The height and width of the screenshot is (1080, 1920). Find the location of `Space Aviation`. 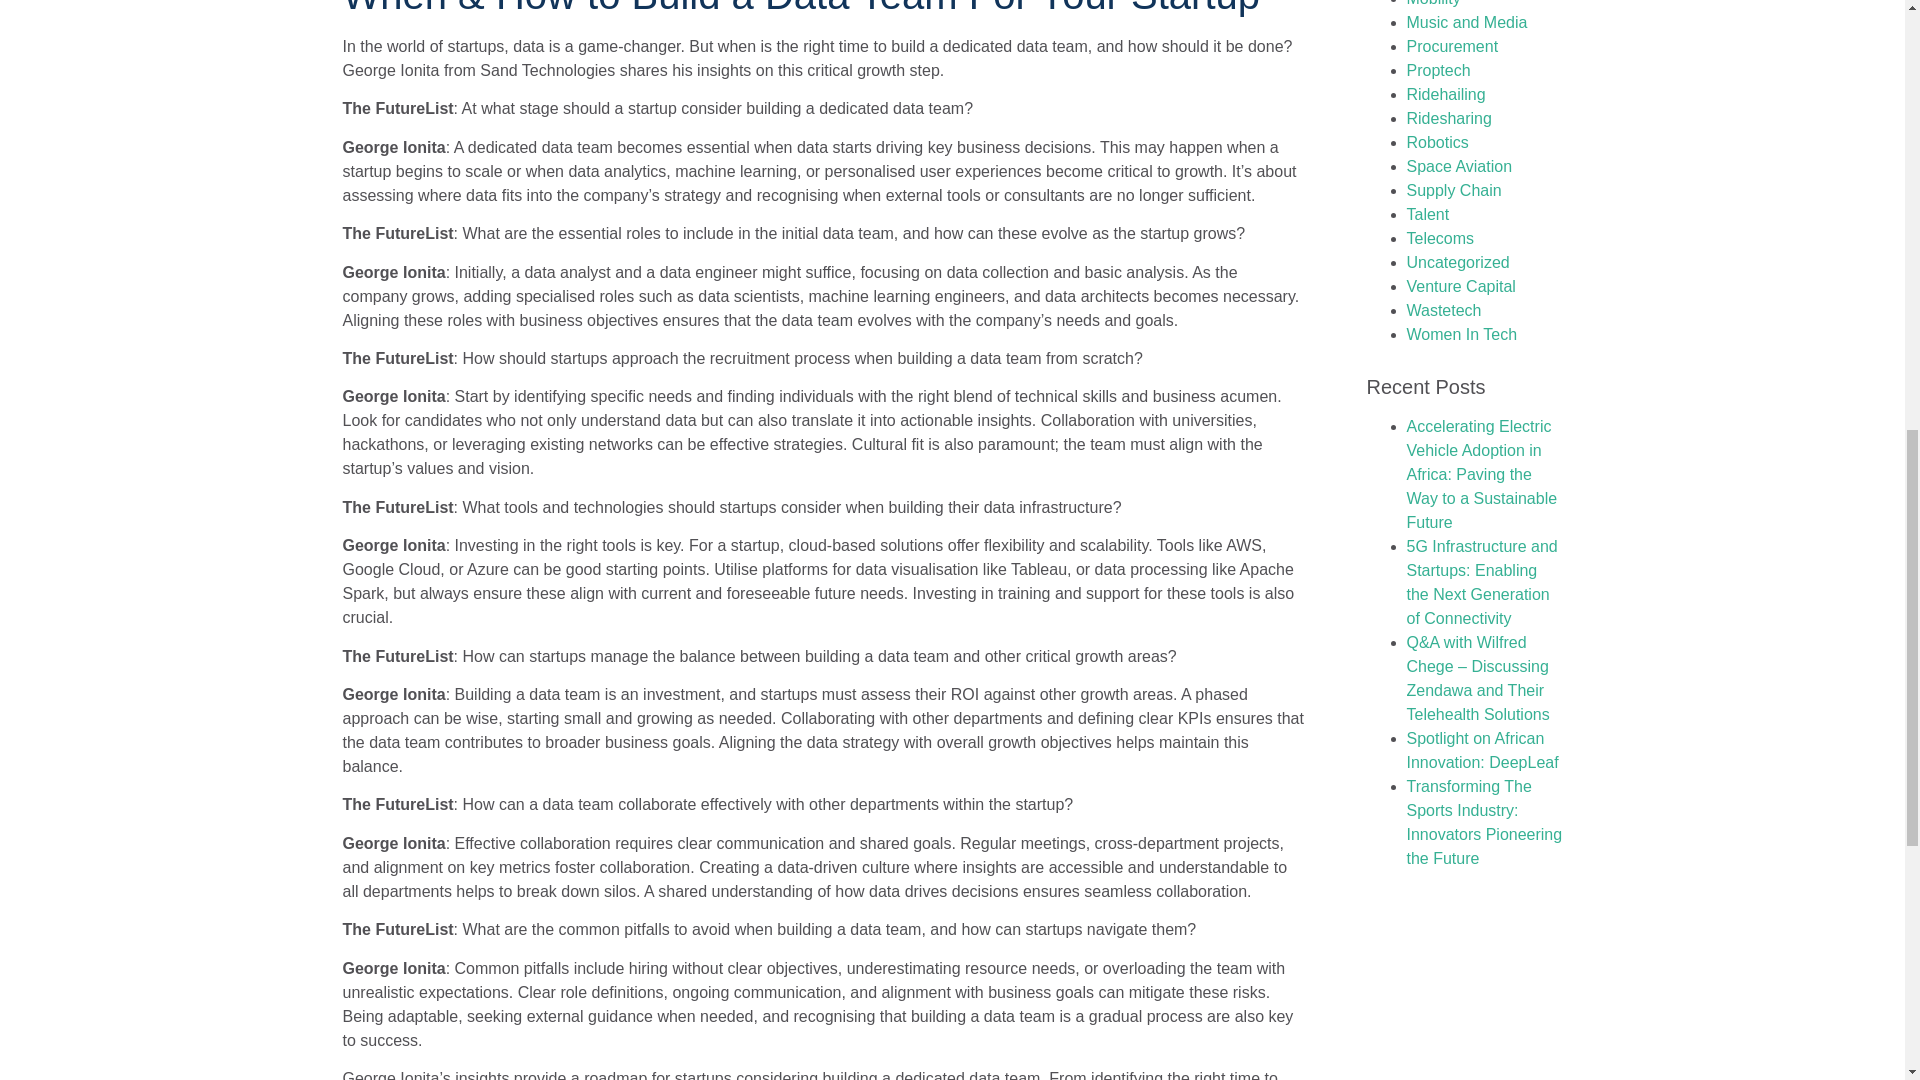

Space Aviation is located at coordinates (1458, 166).